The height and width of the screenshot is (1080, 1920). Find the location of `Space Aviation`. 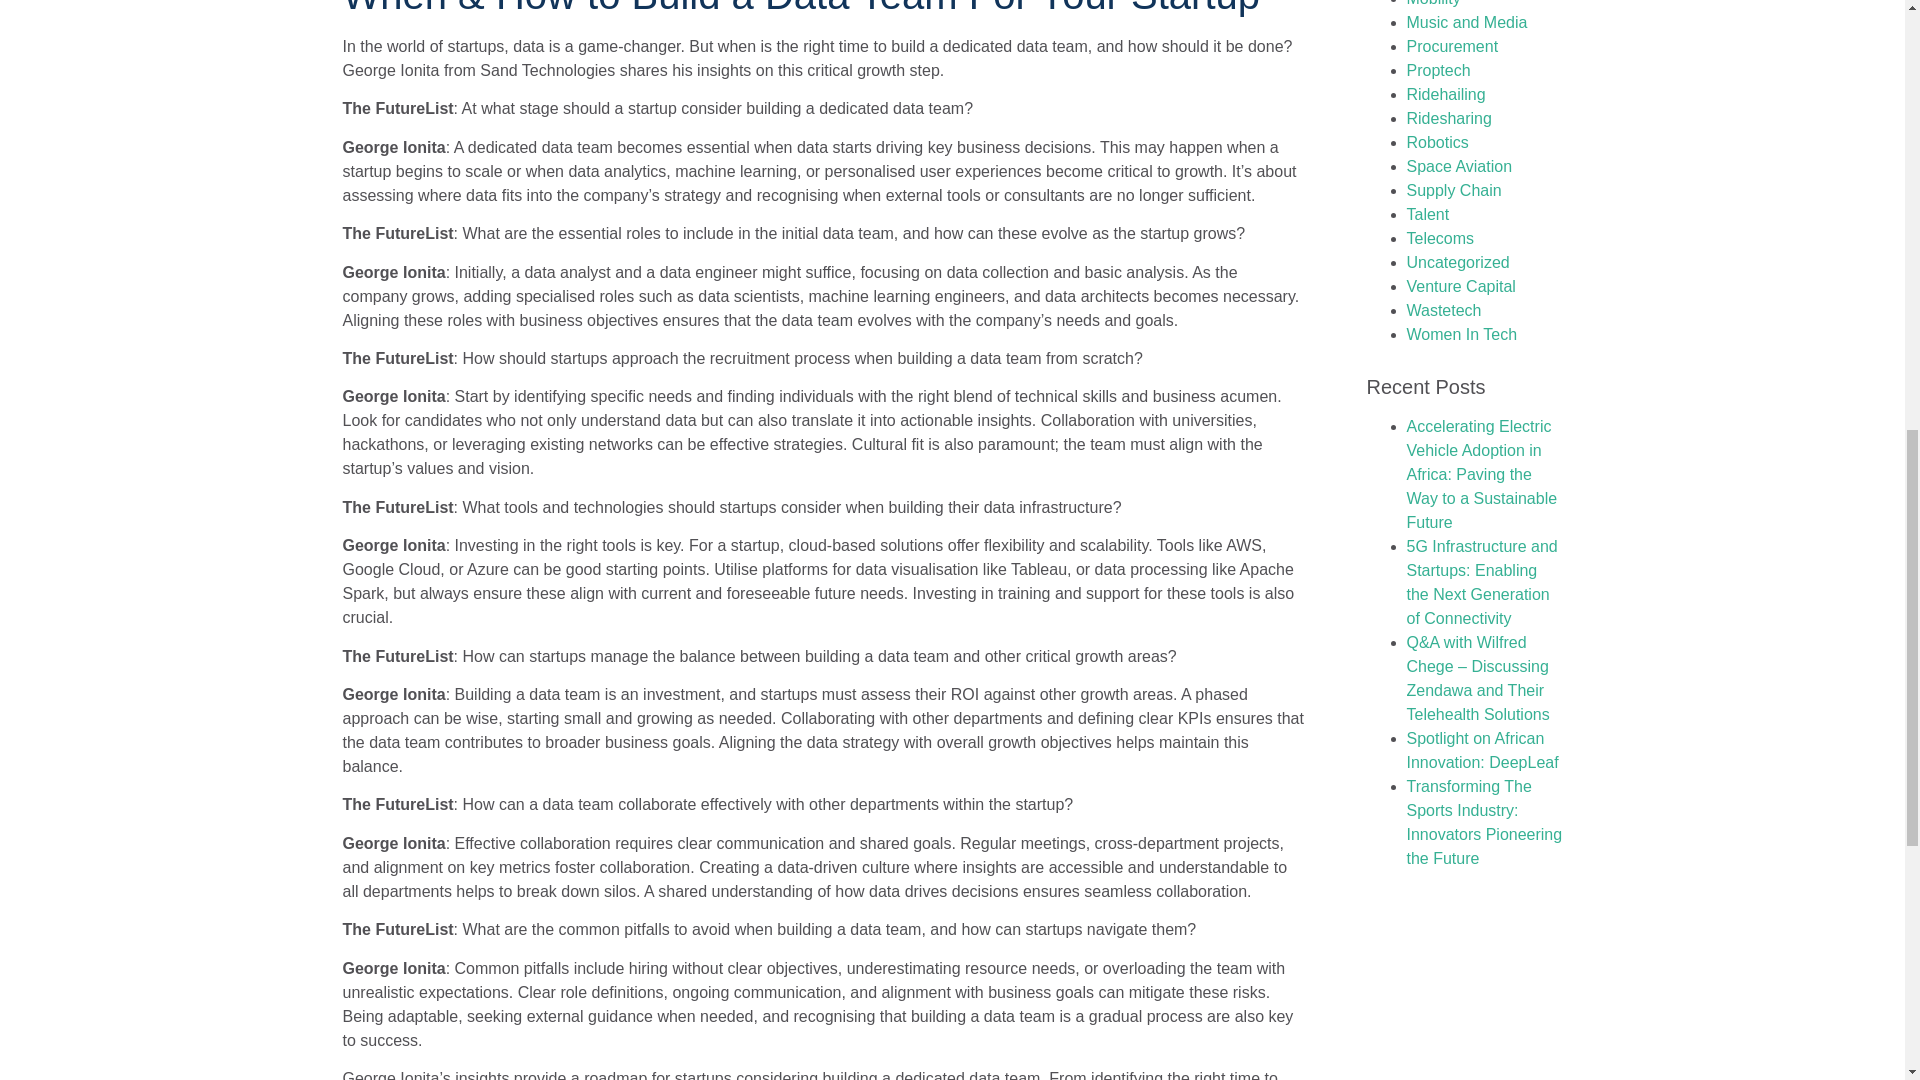

Space Aviation is located at coordinates (1458, 166).